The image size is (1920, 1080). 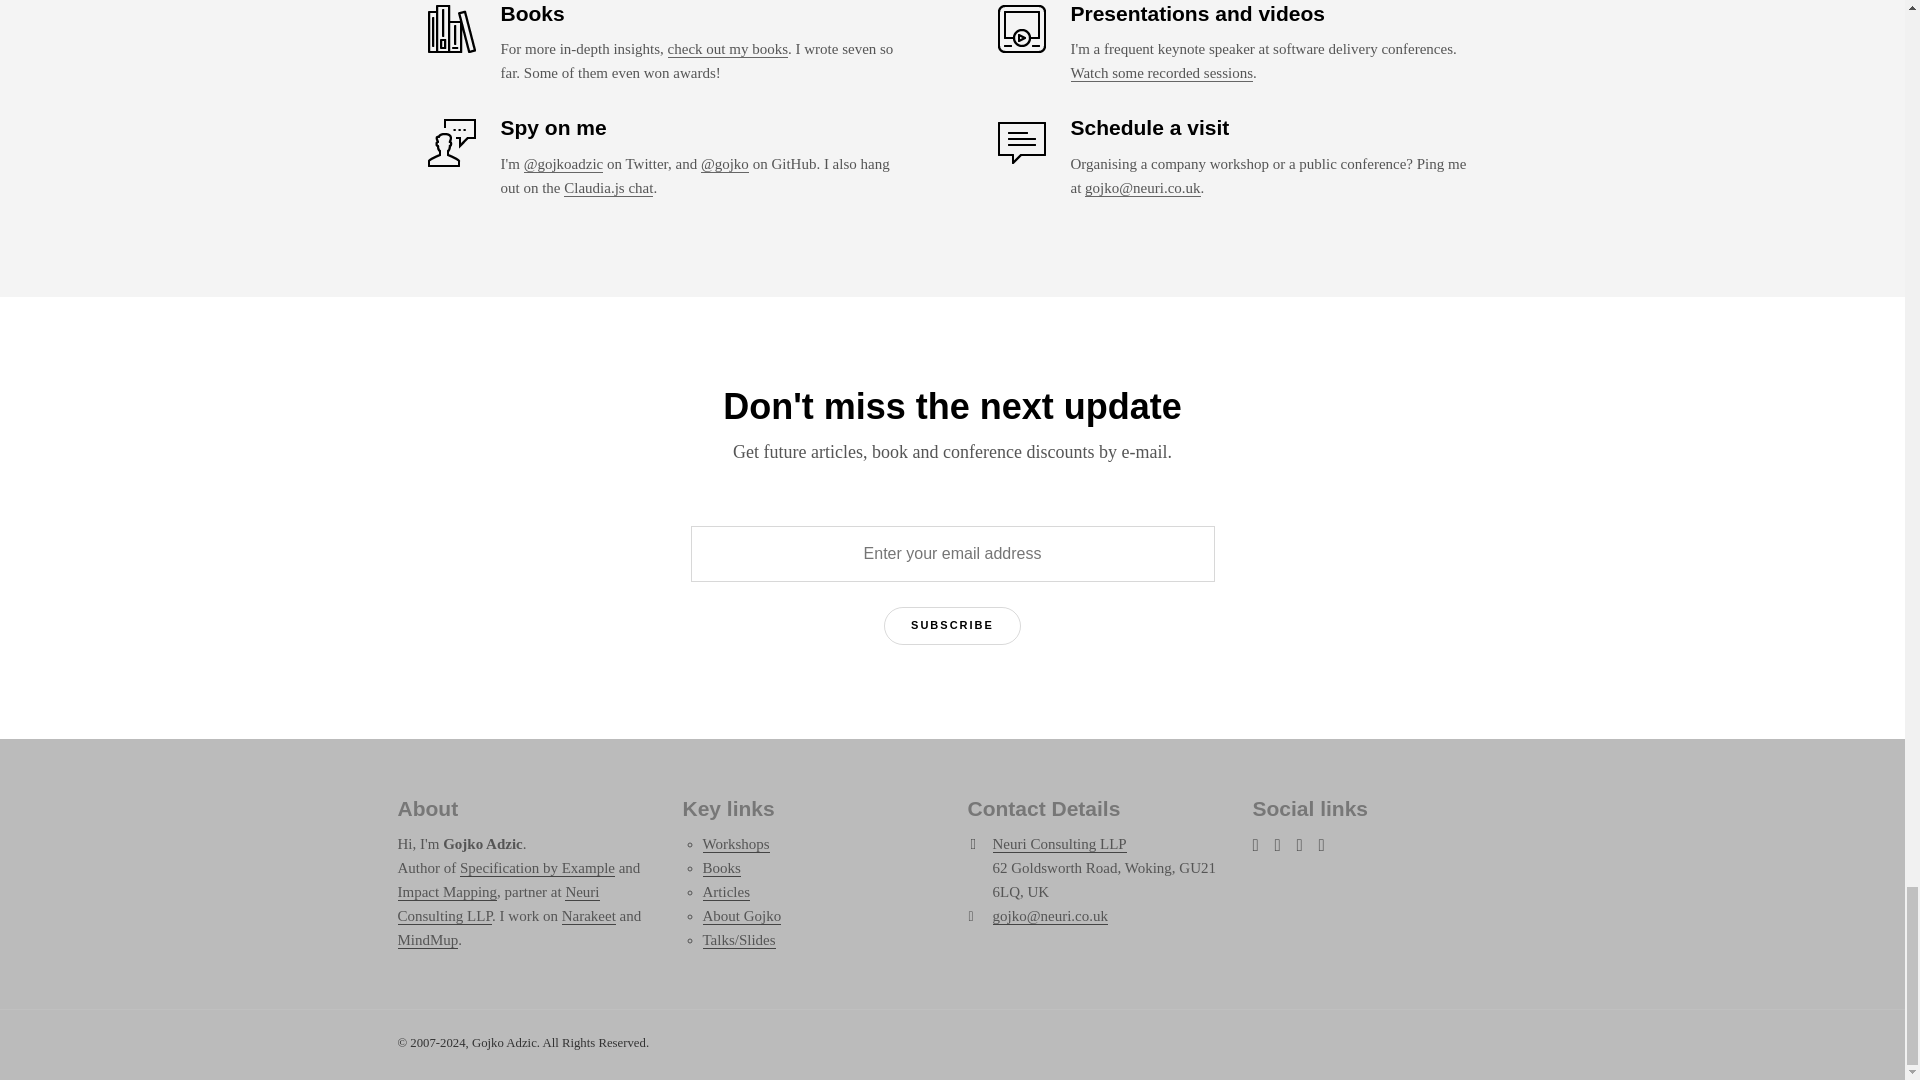 What do you see at coordinates (952, 625) in the screenshot?
I see `Subscribe` at bounding box center [952, 625].